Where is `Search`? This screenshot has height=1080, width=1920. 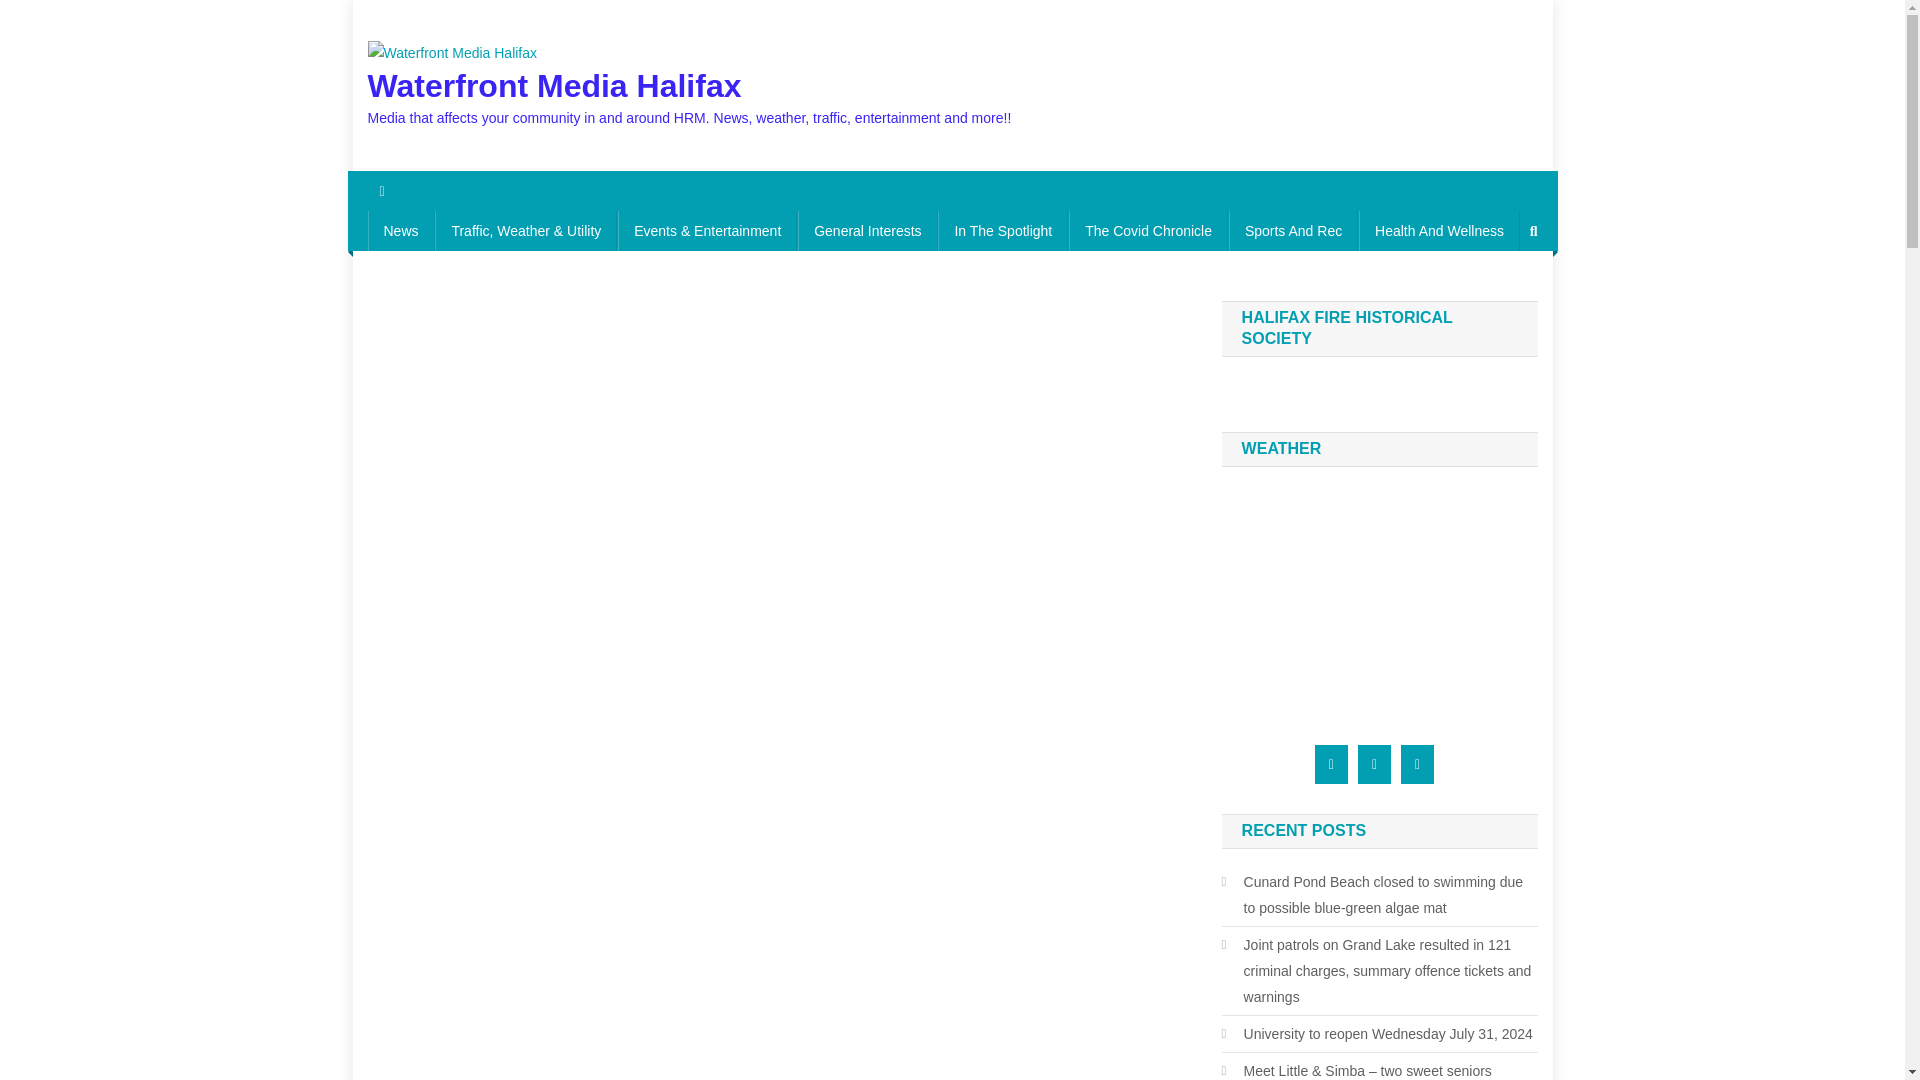 Search is located at coordinates (1495, 298).